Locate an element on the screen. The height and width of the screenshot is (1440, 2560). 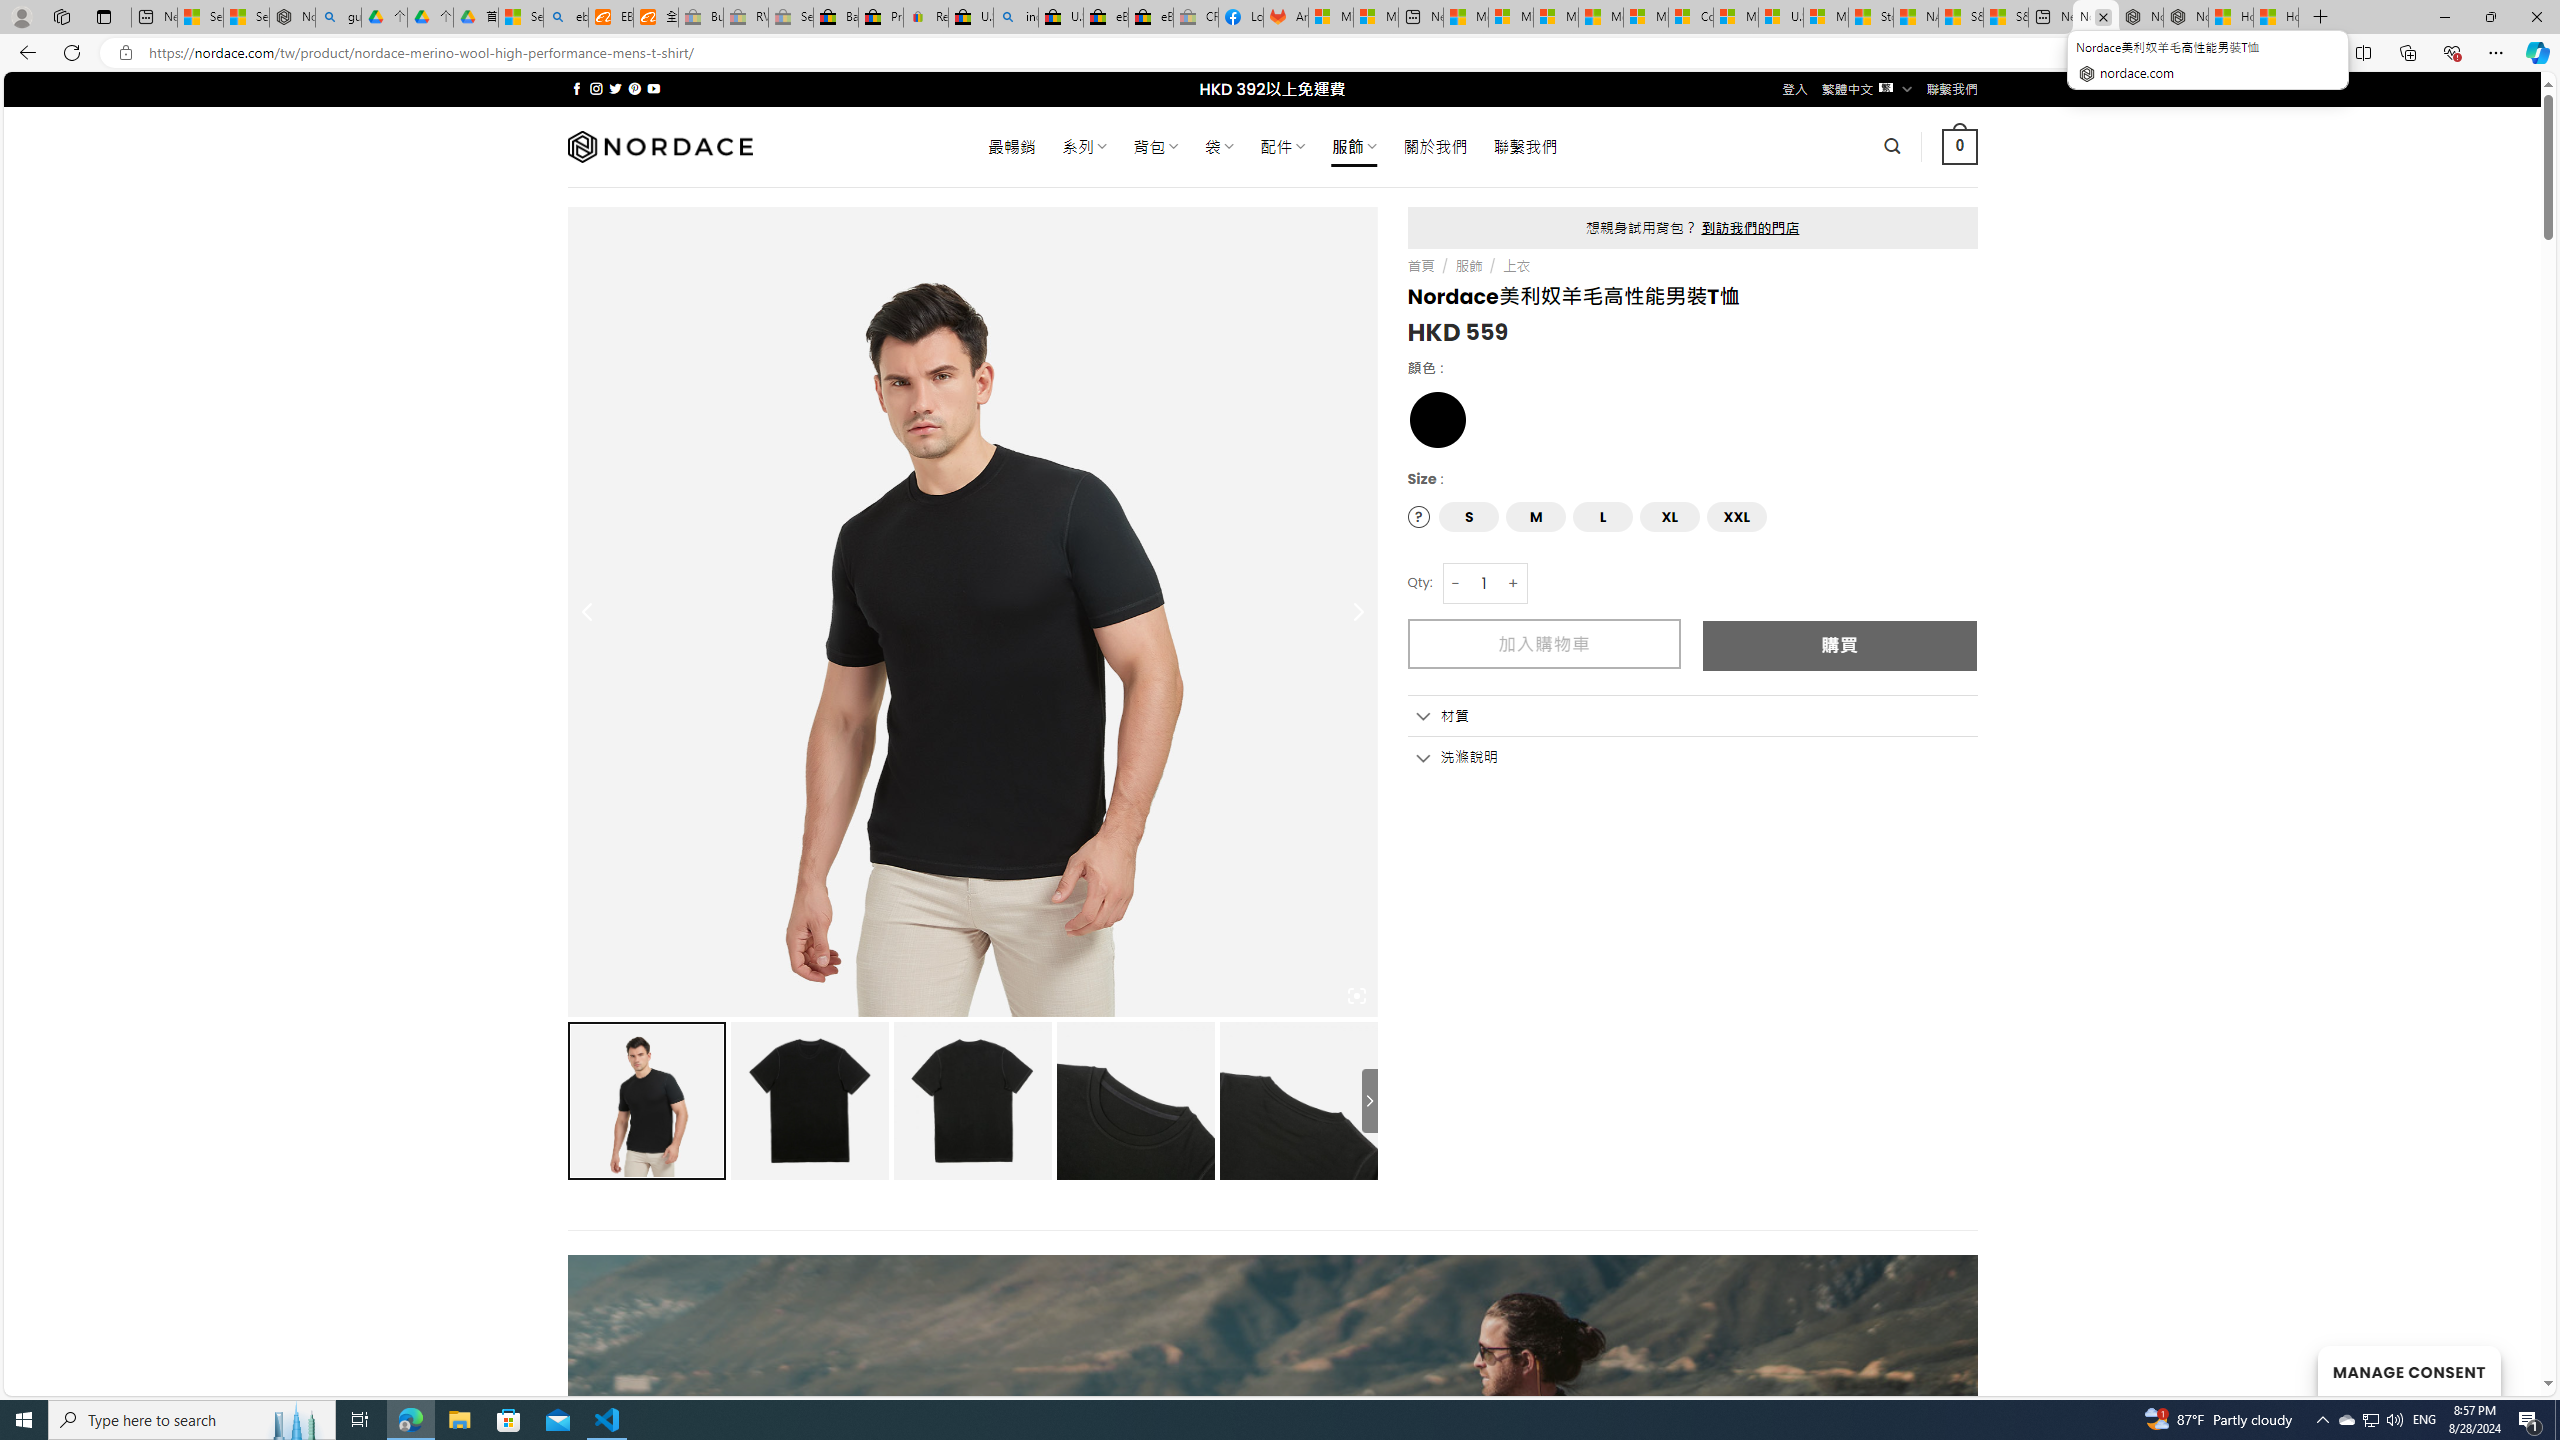
Nordace is located at coordinates (658, 146).